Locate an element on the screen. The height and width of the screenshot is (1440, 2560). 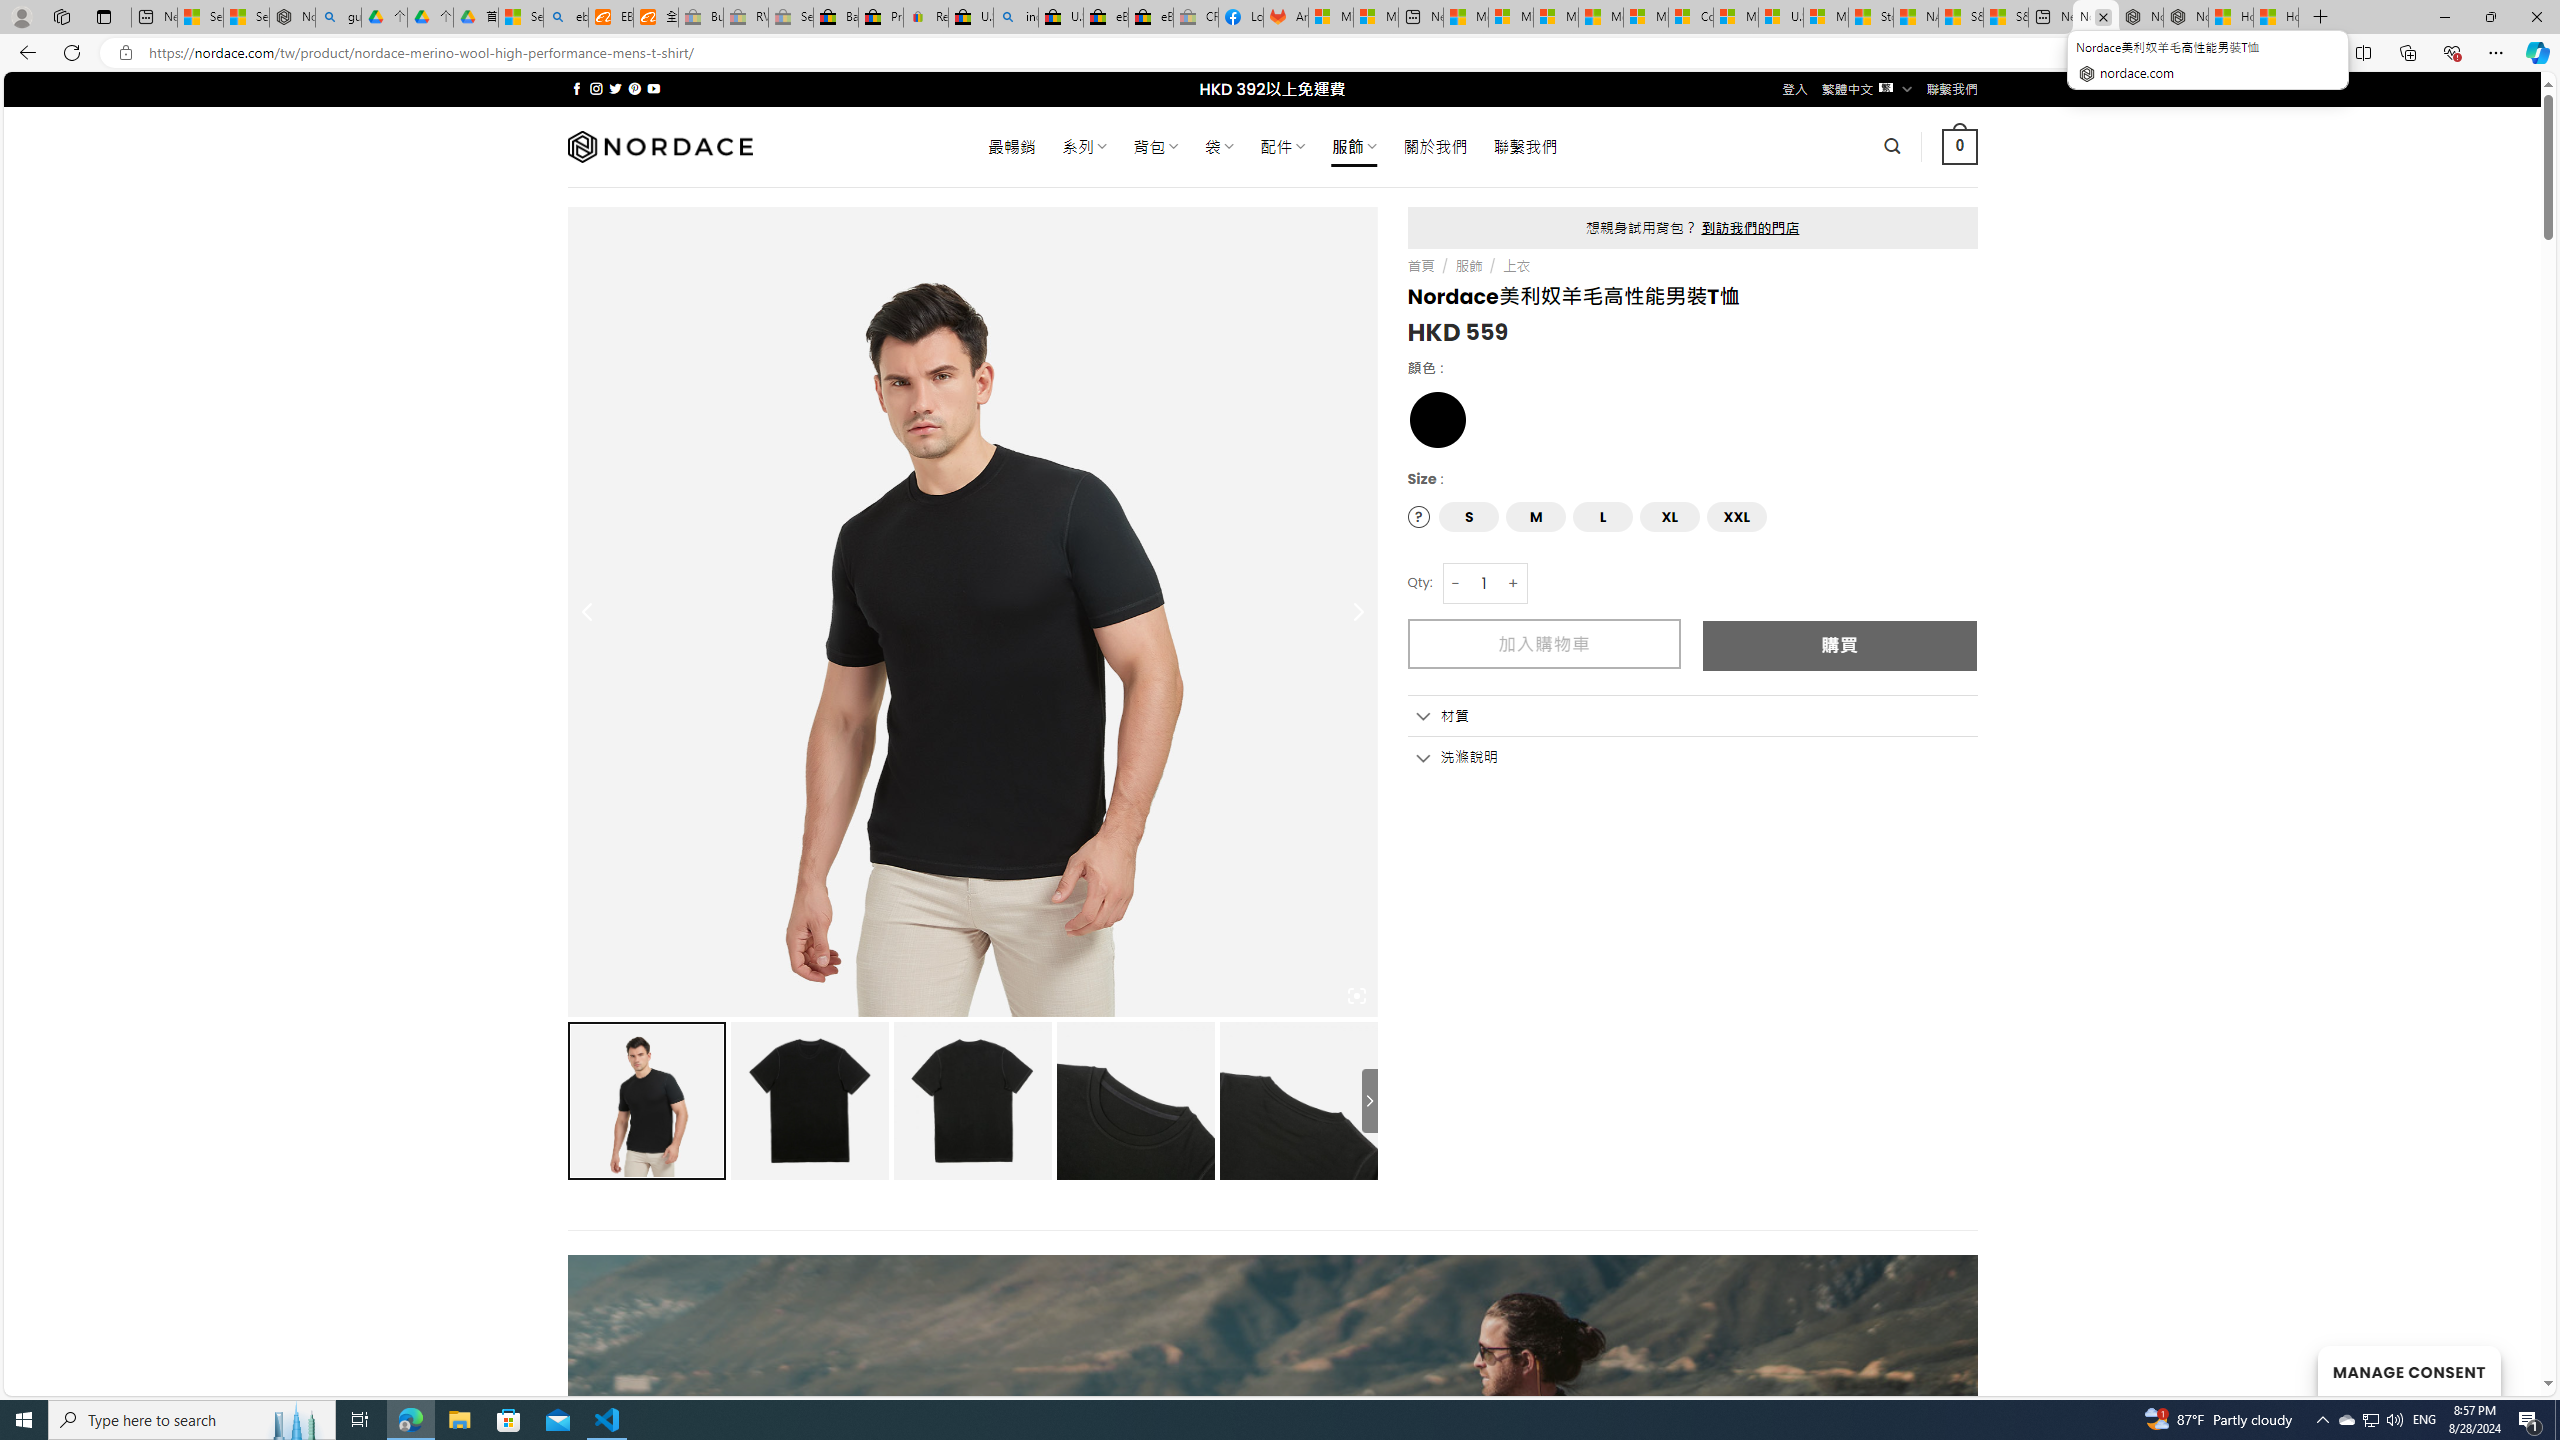
Nordace is located at coordinates (658, 146).